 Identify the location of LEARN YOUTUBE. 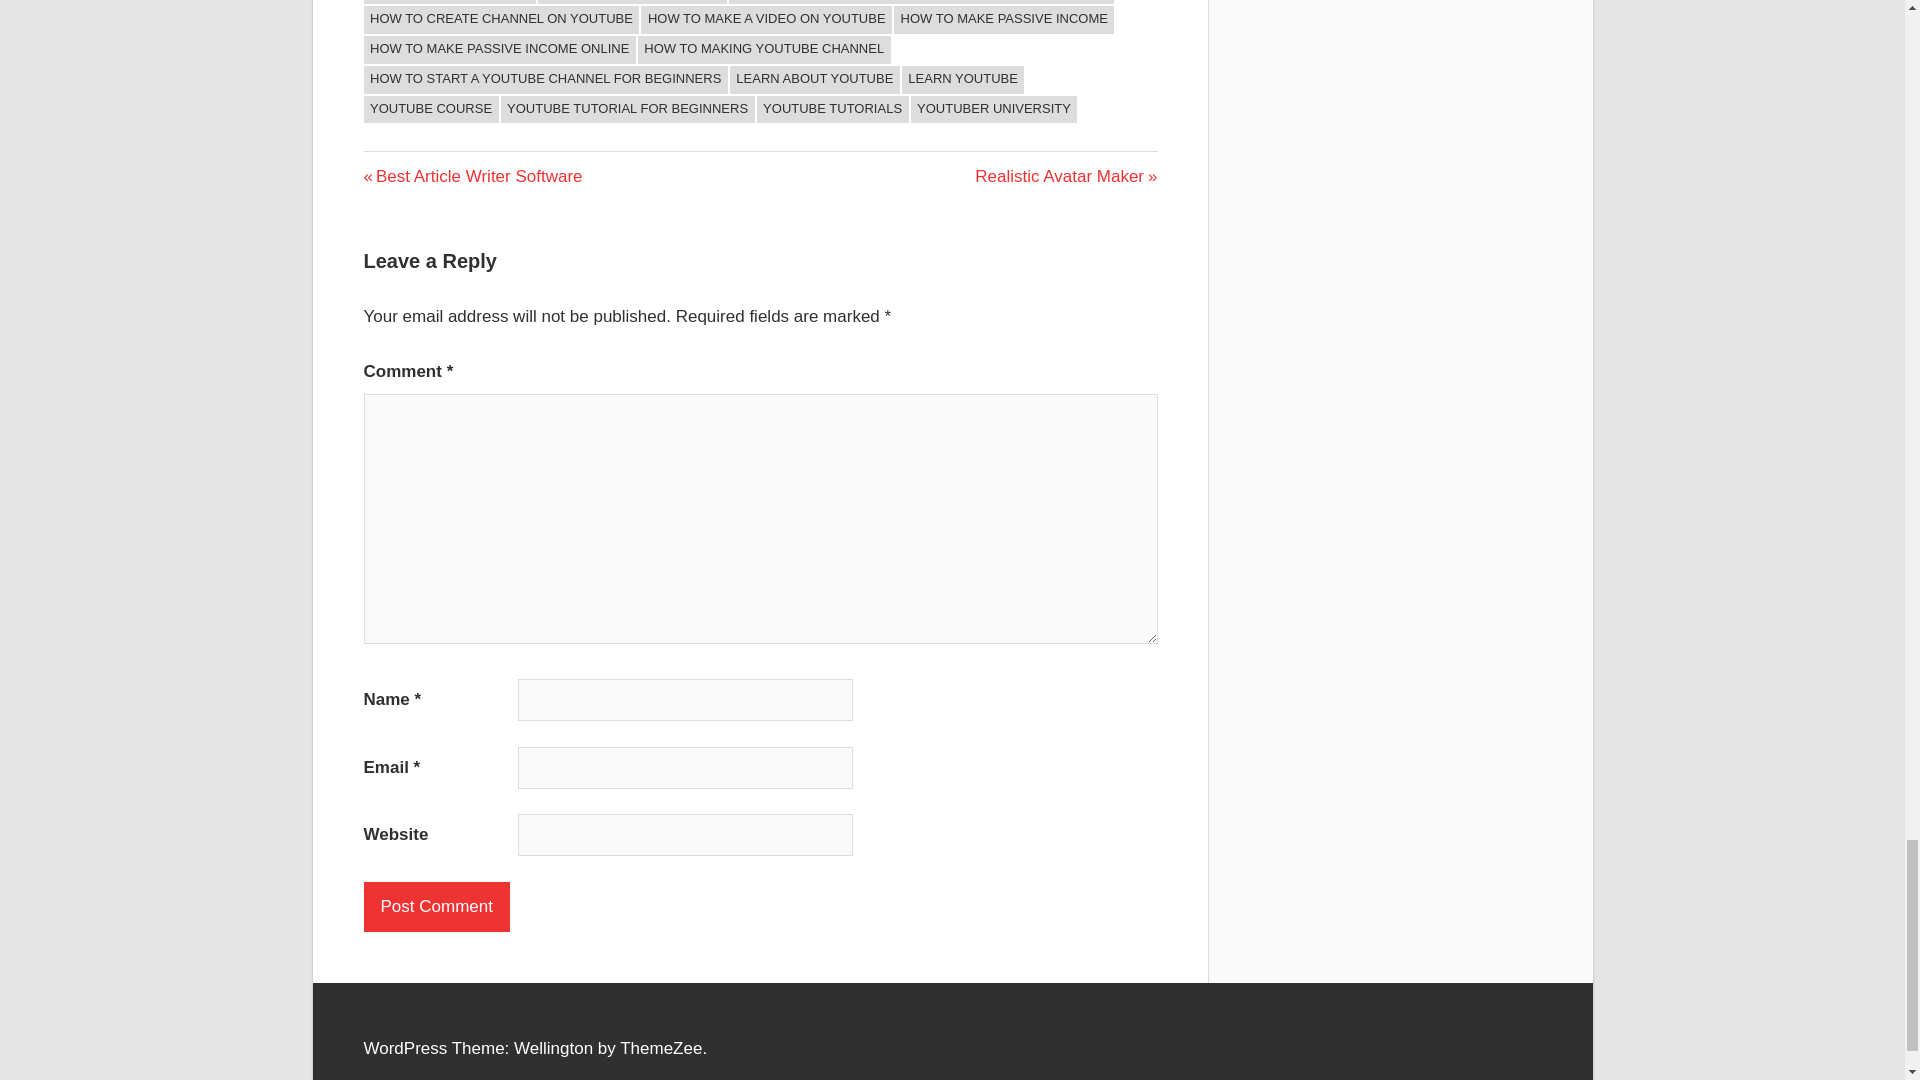
(964, 79).